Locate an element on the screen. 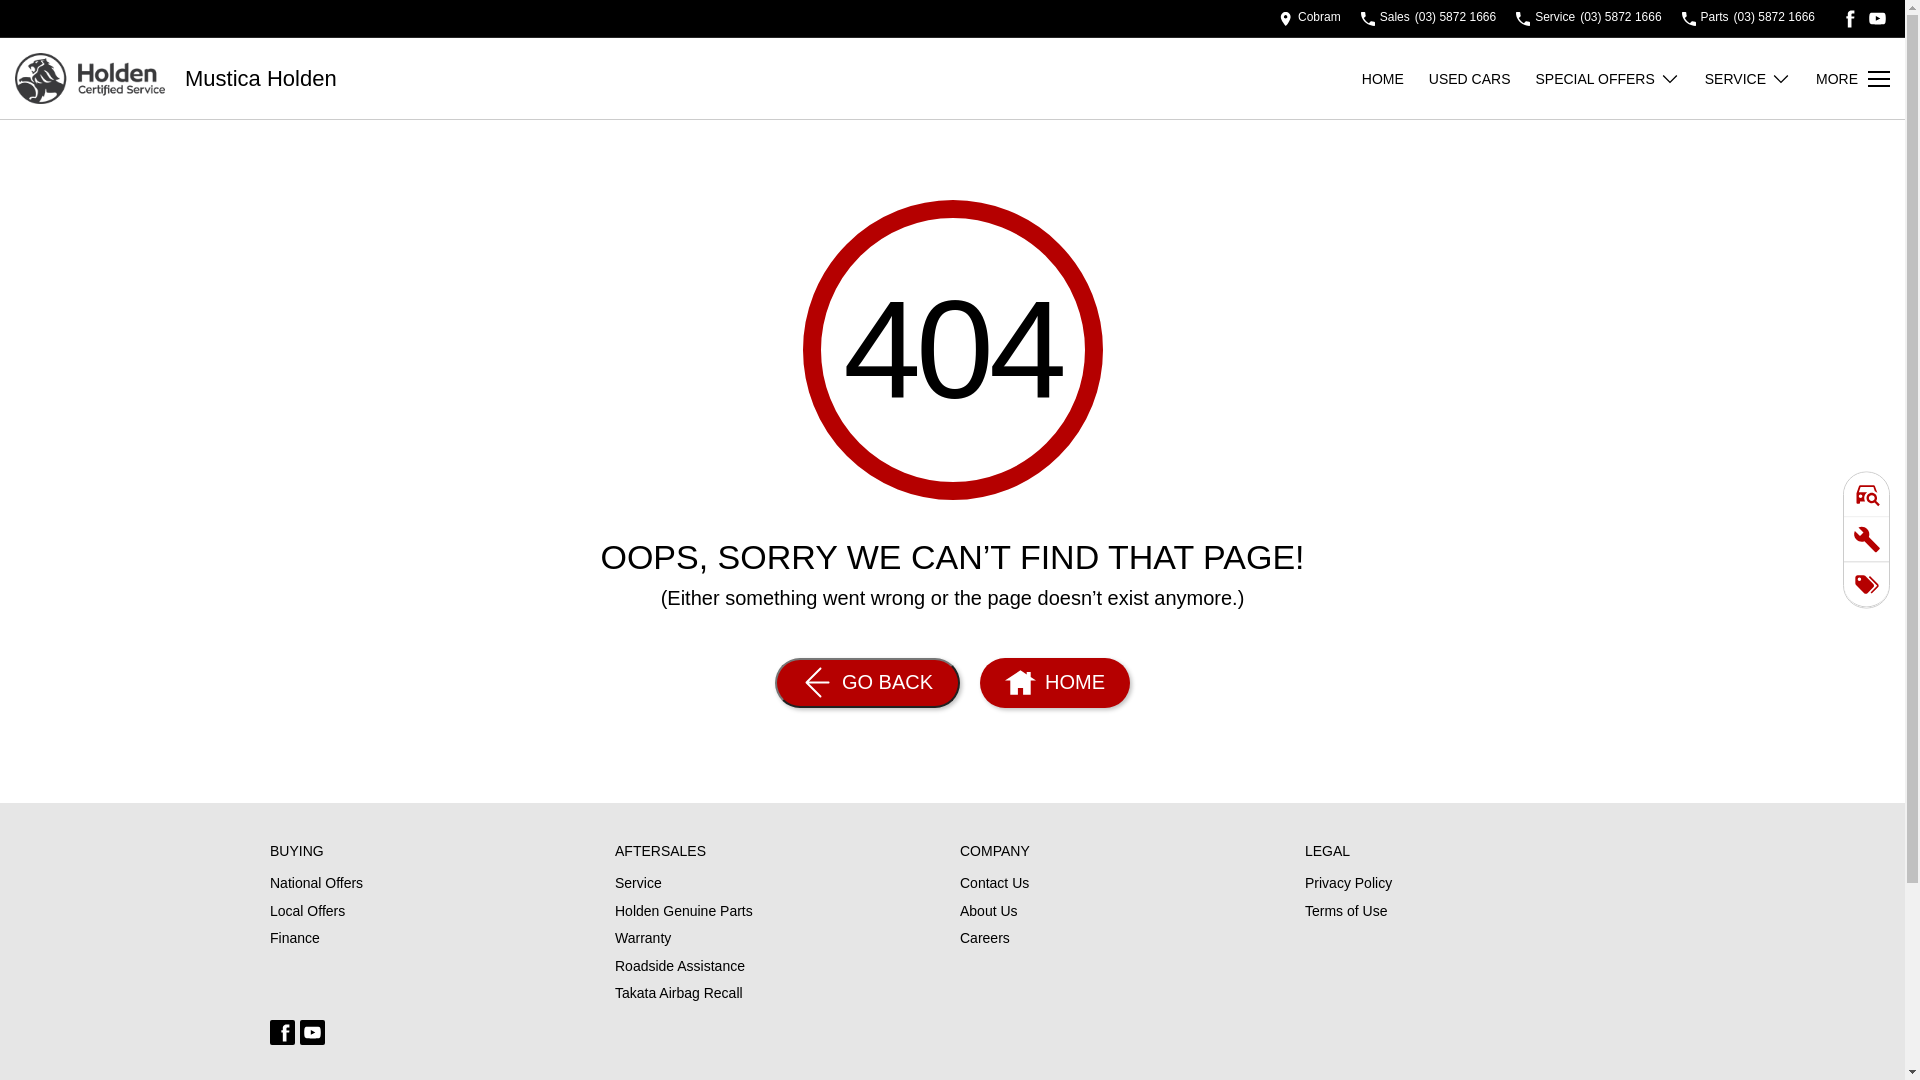 Image resolution: width=1920 pixels, height=1080 pixels. HOME is located at coordinates (1396, 78).